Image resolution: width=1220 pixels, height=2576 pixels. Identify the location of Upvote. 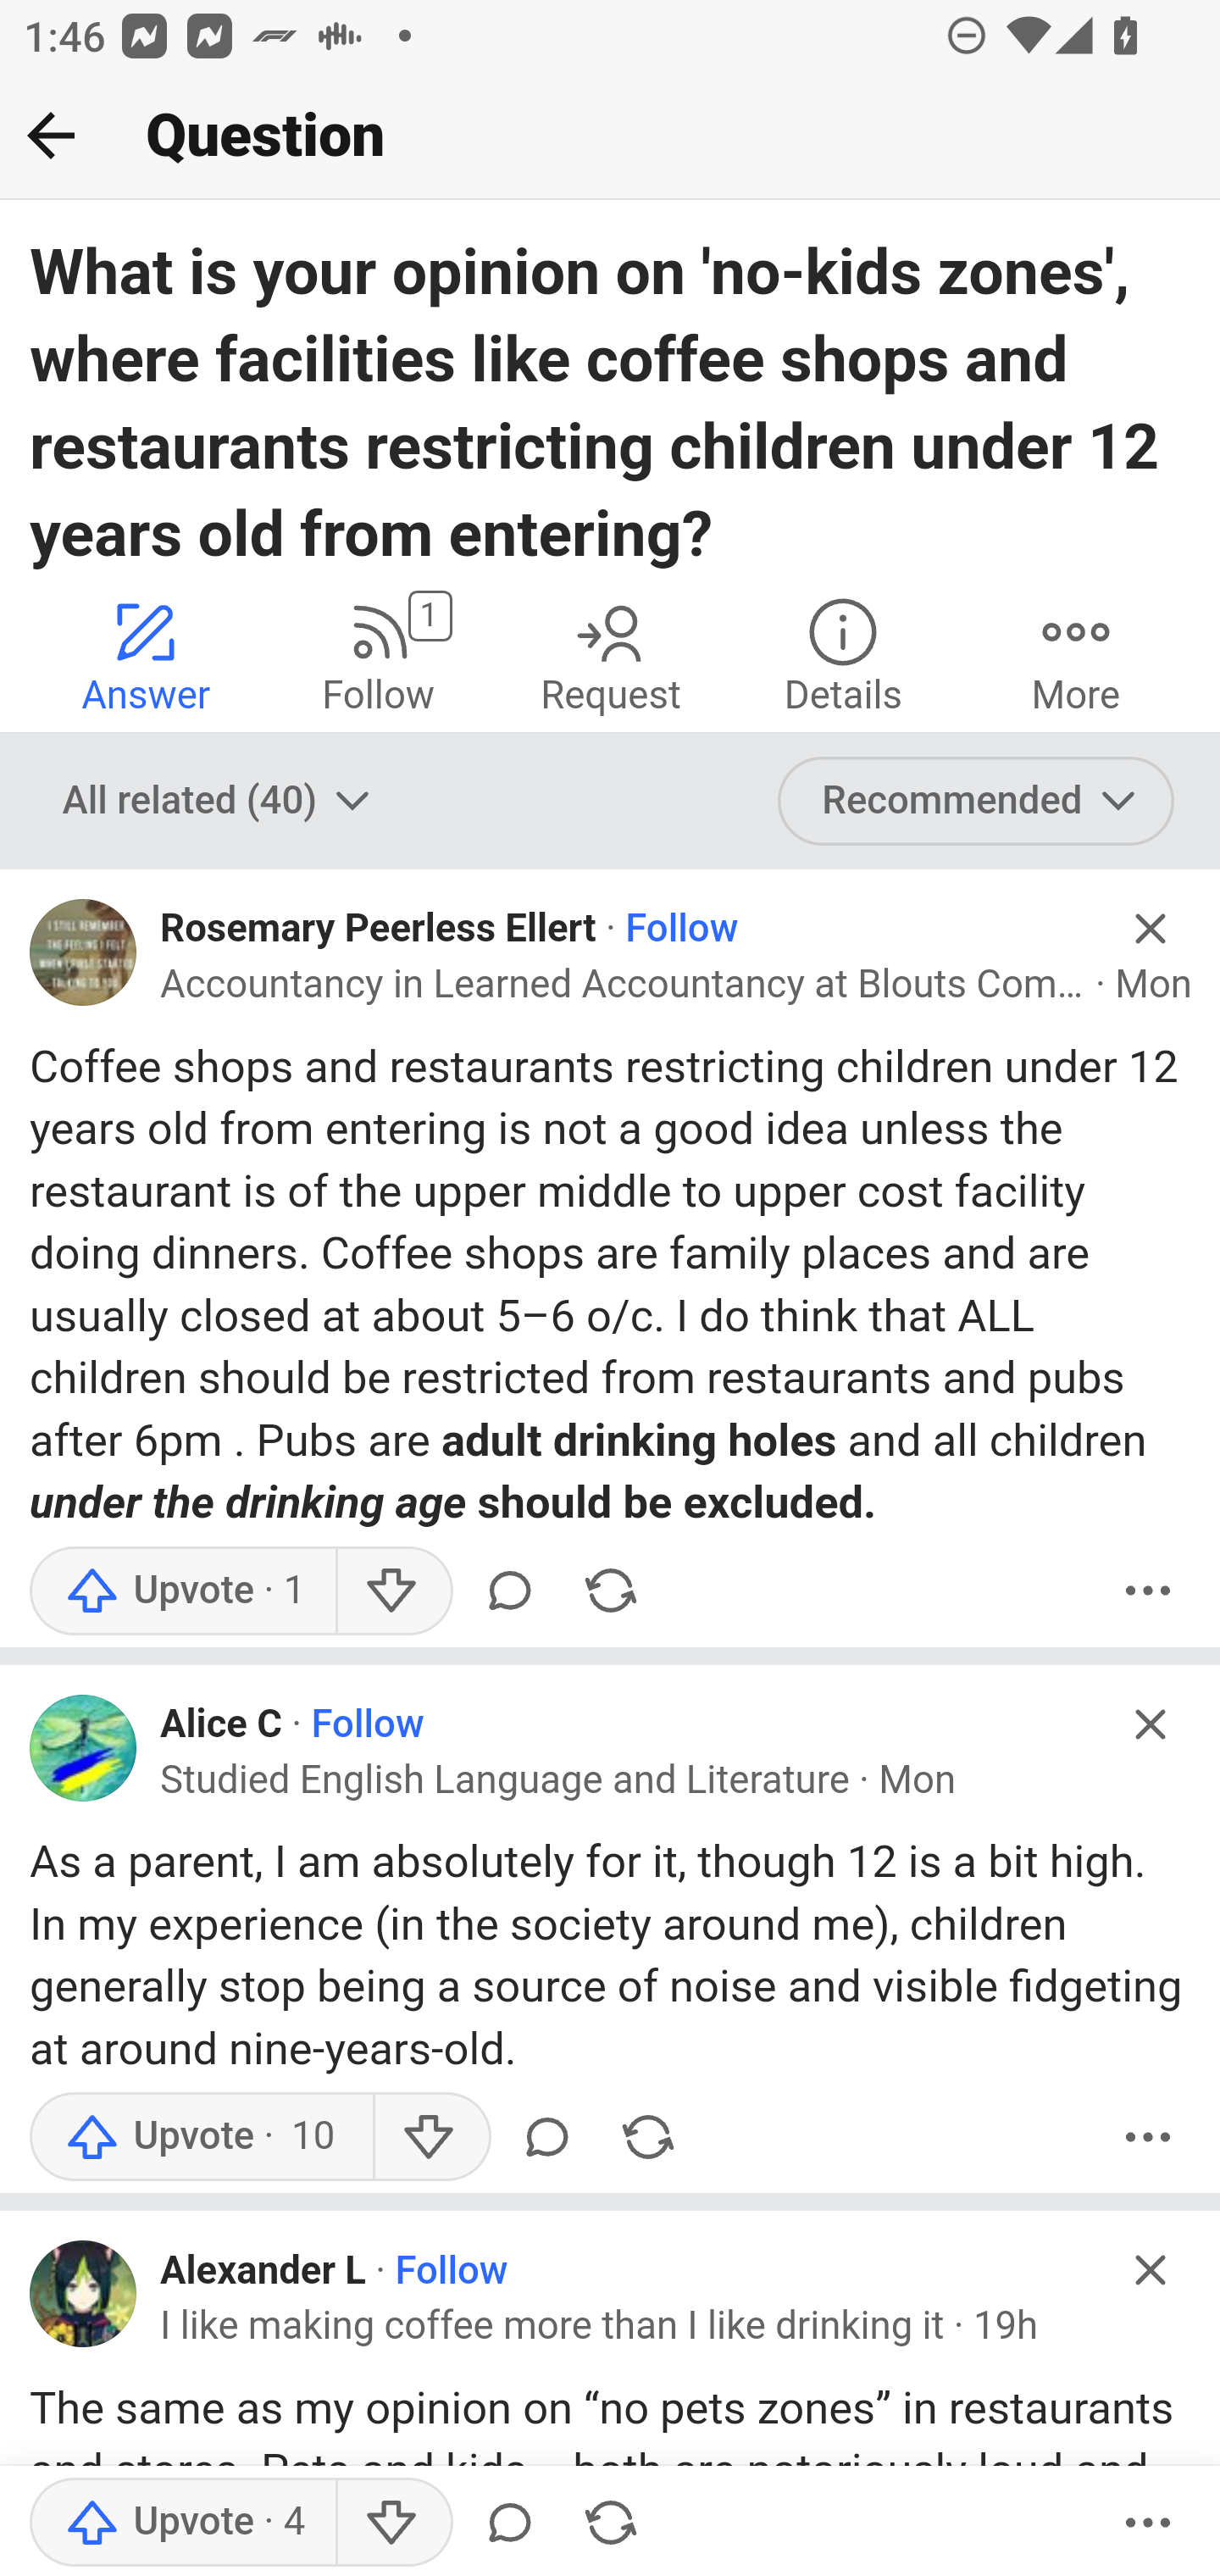
(183, 1590).